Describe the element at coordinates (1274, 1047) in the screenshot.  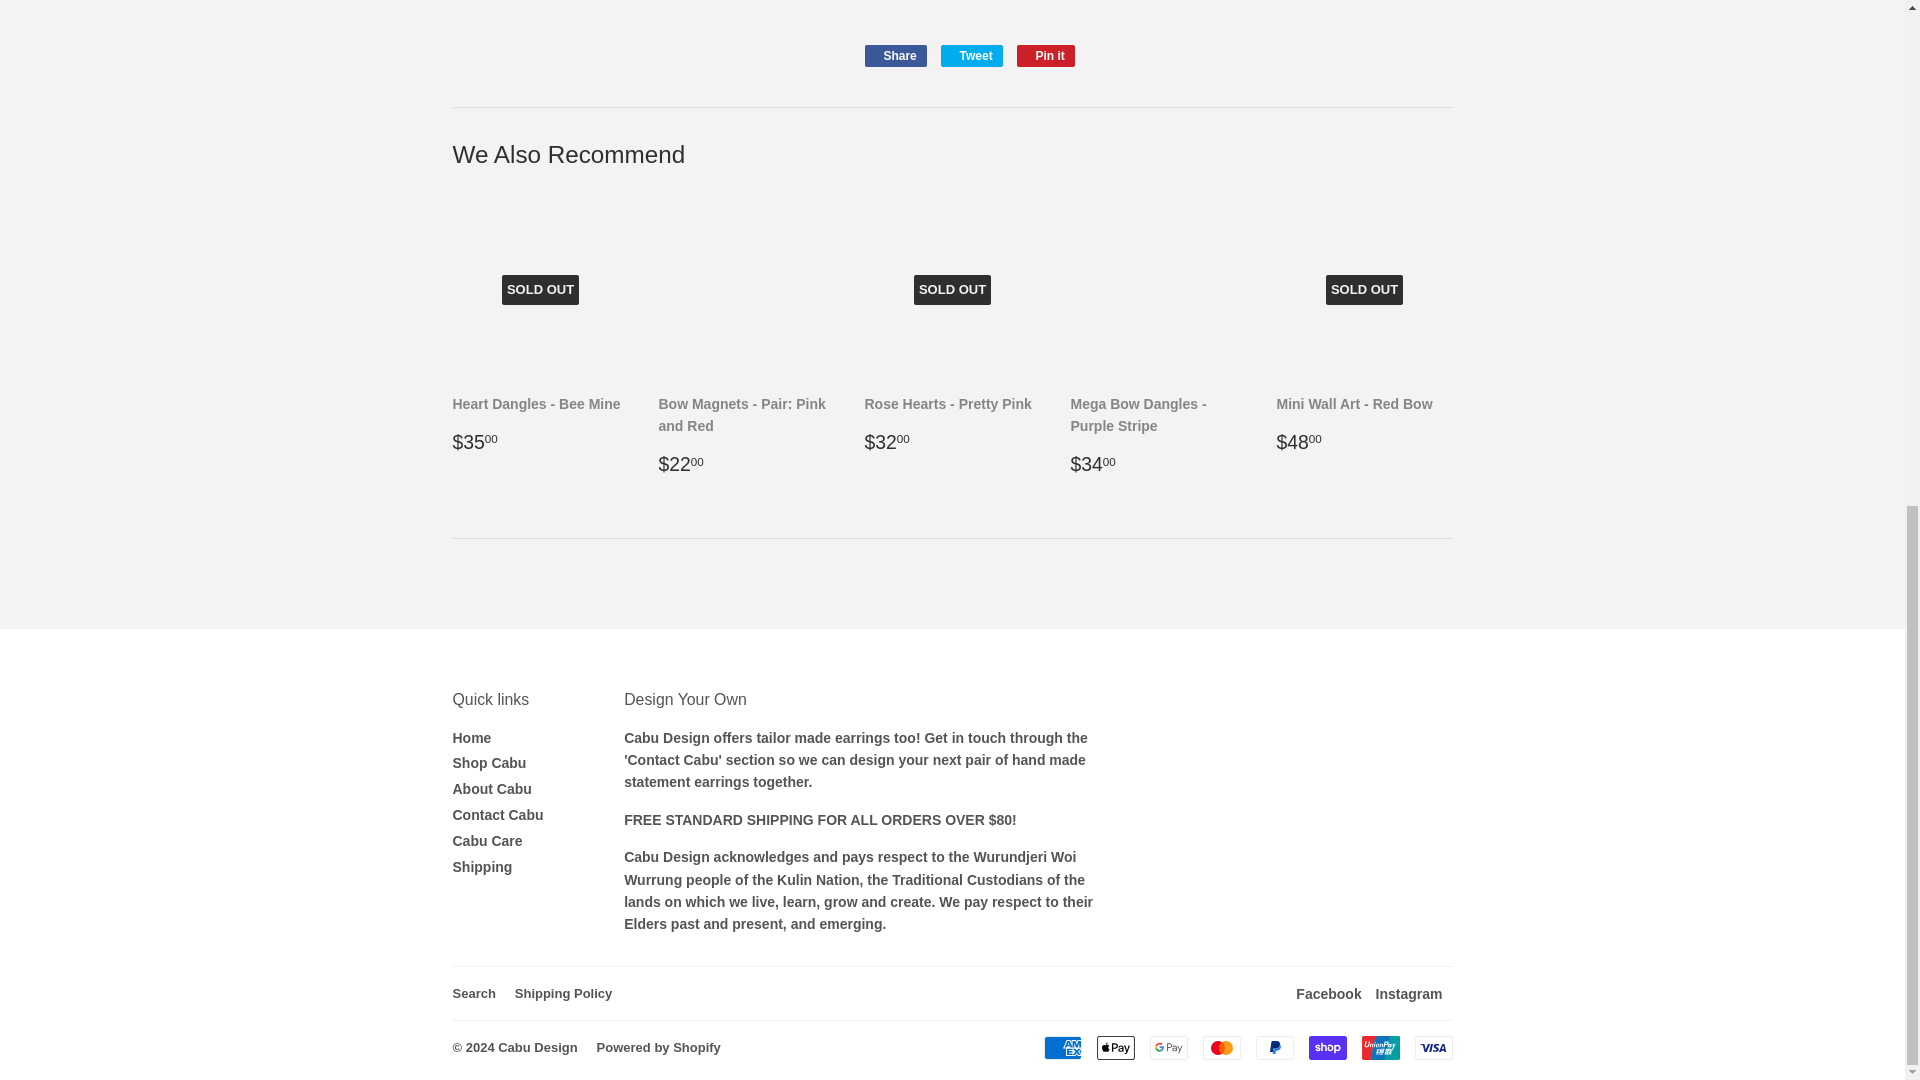
I see `PayPal` at that location.